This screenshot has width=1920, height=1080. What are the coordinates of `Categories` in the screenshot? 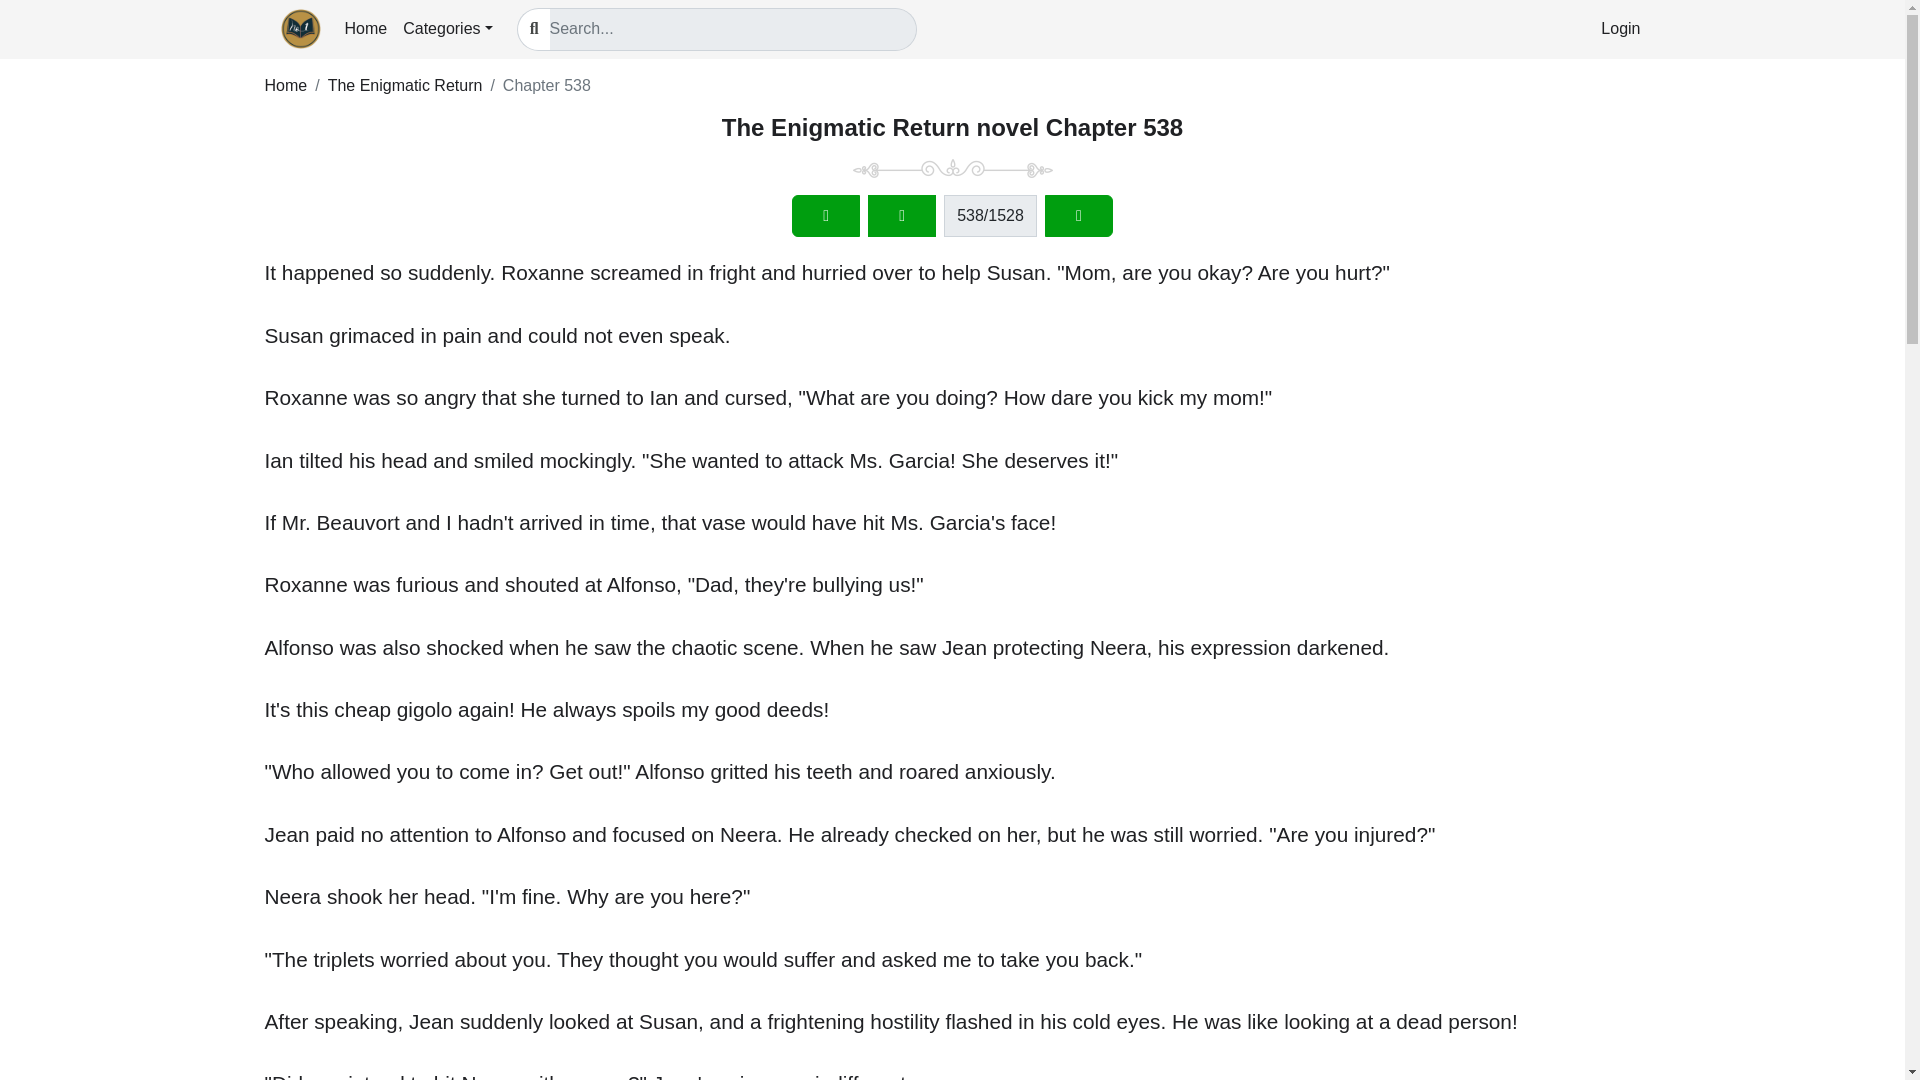 It's located at (447, 28).